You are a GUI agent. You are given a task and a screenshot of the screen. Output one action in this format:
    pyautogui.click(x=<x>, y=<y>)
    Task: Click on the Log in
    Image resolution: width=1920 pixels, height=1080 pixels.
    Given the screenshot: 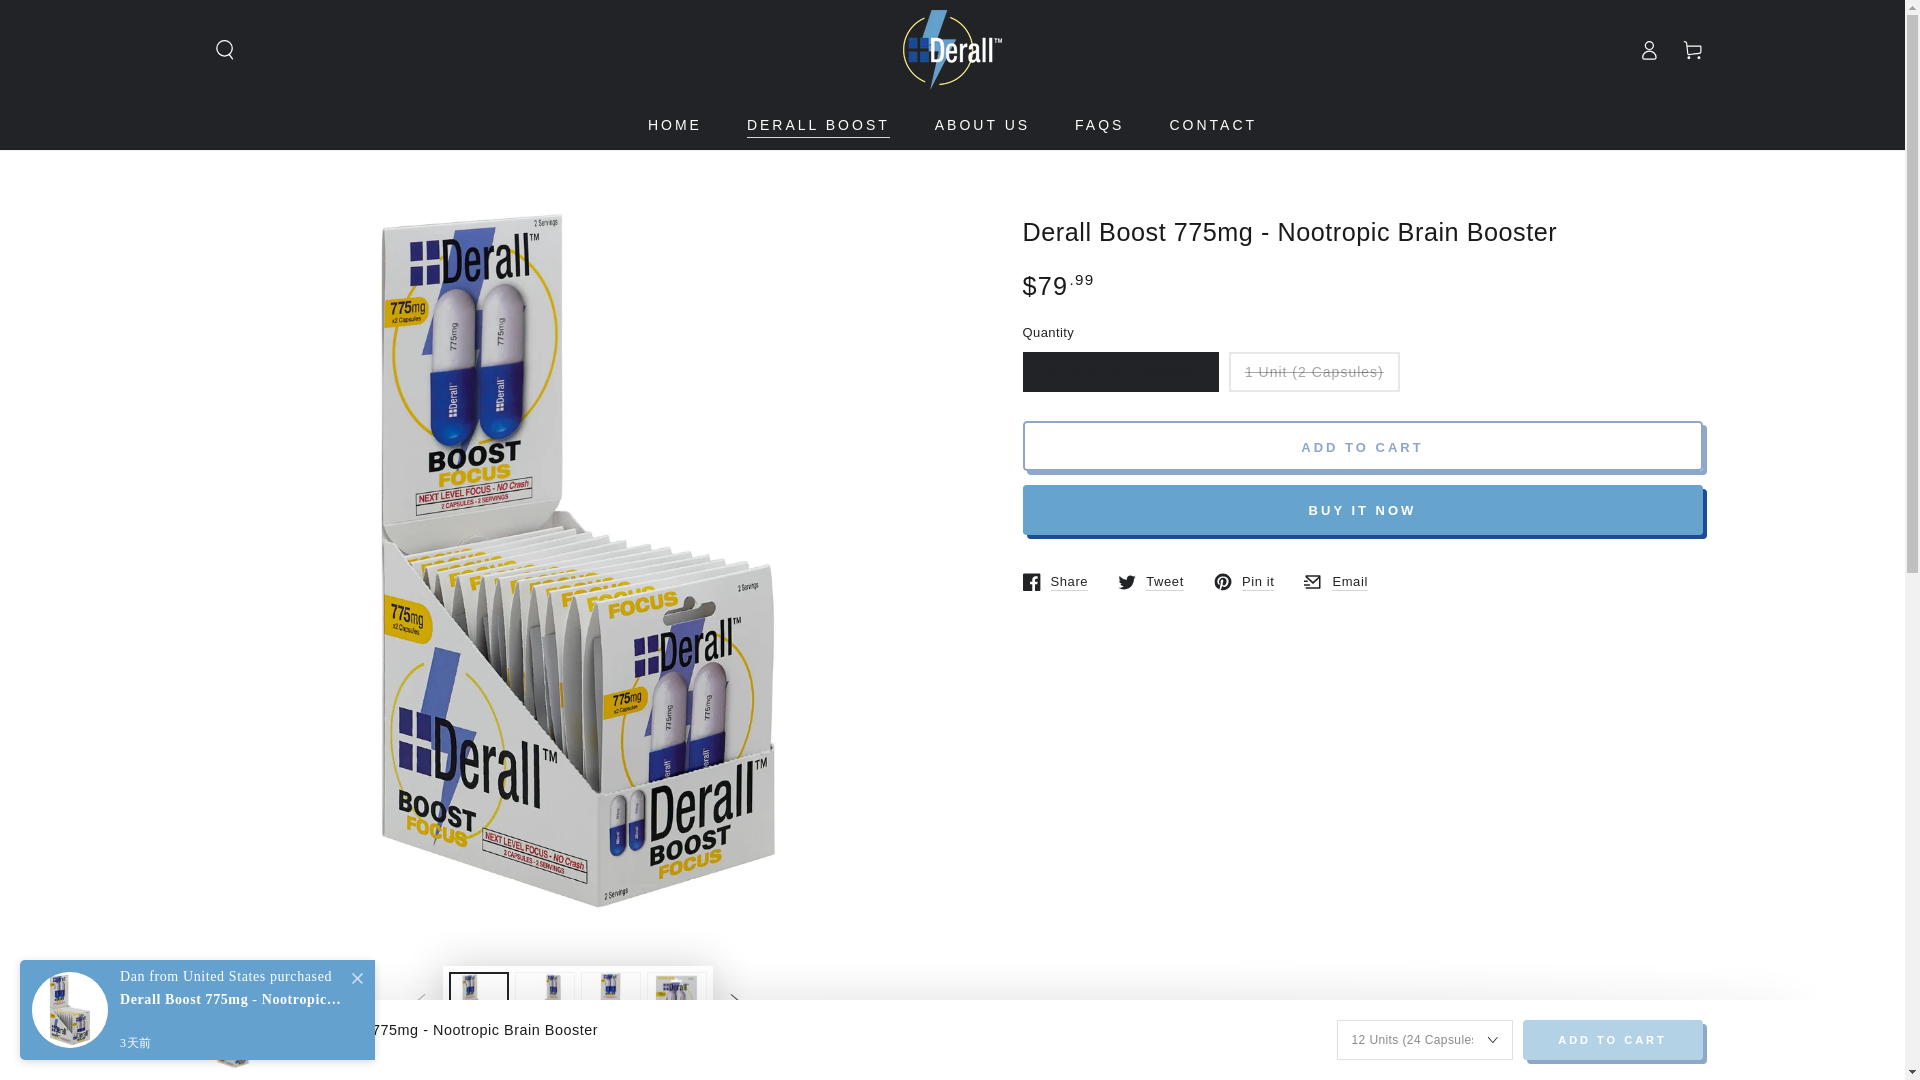 What is the action you would take?
    pyautogui.click(x=1054, y=582)
    